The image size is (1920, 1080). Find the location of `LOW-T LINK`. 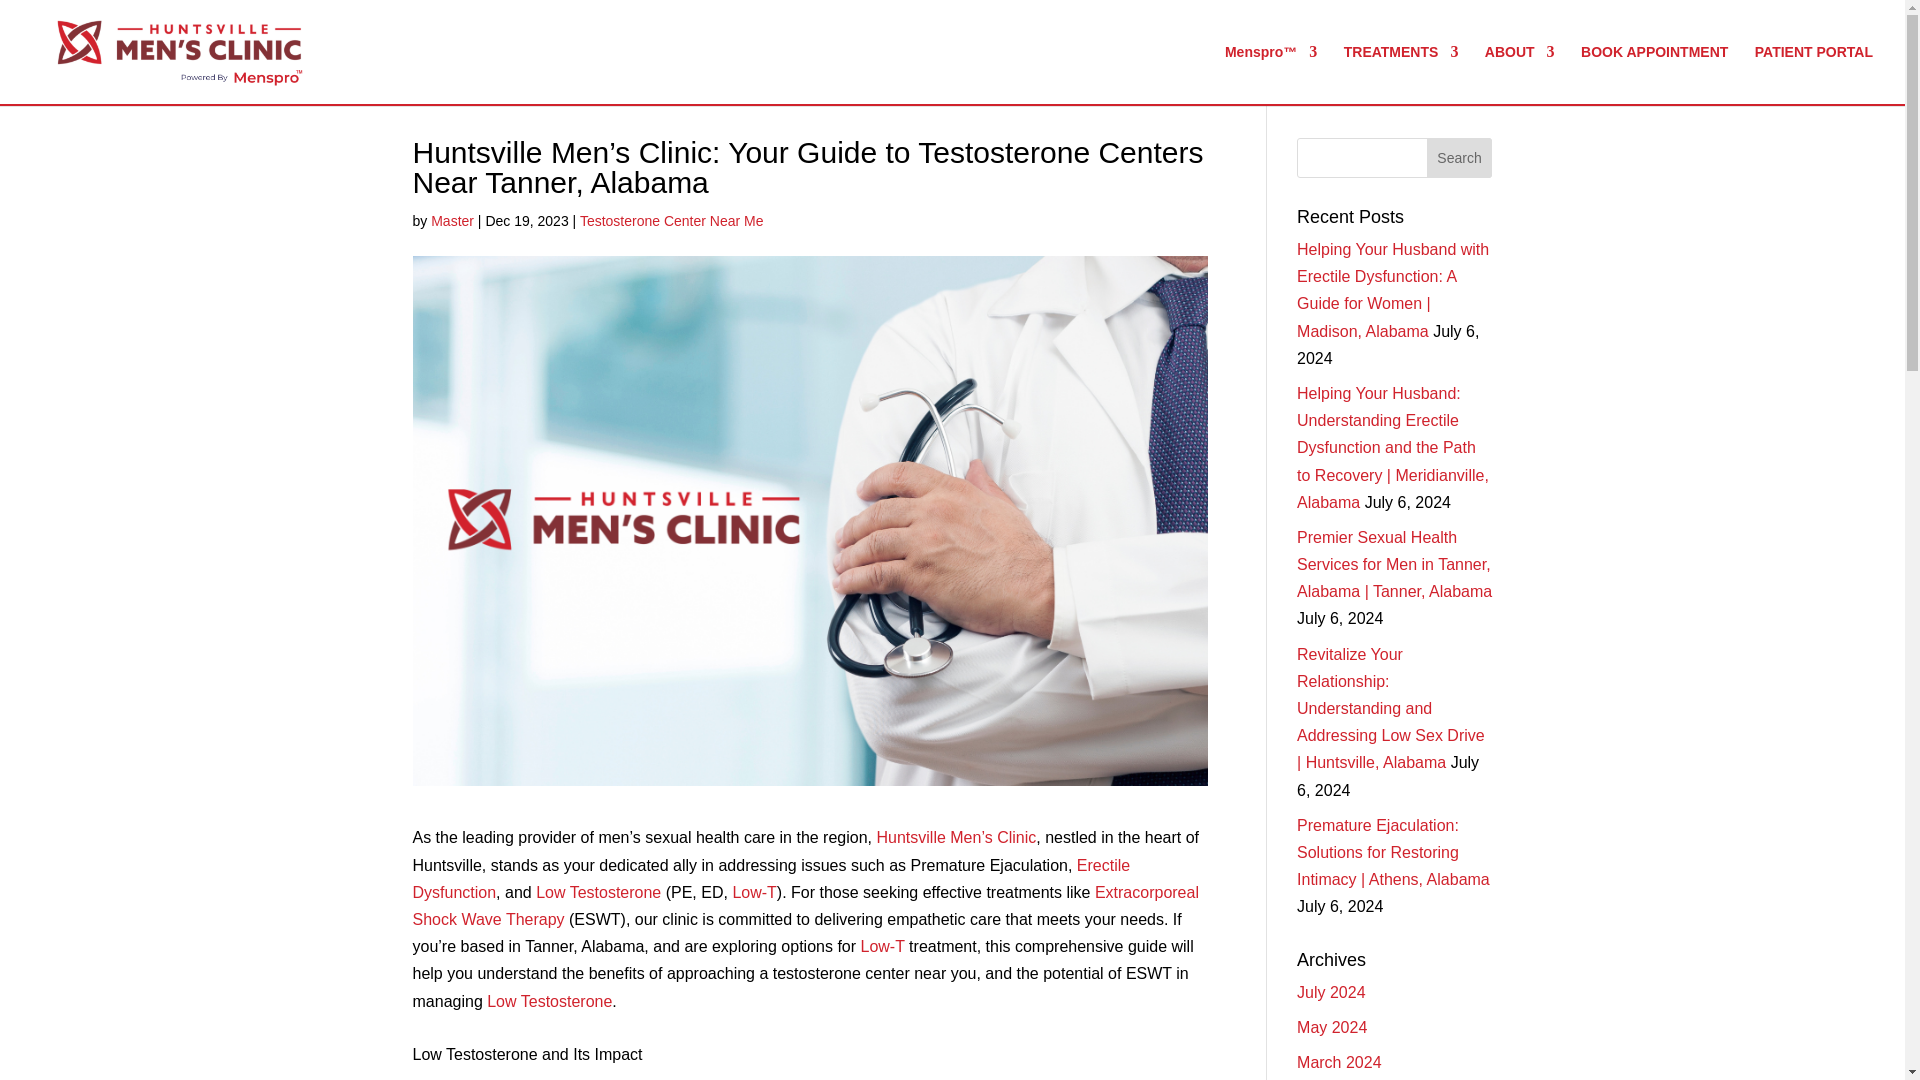

LOW-T LINK is located at coordinates (753, 892).